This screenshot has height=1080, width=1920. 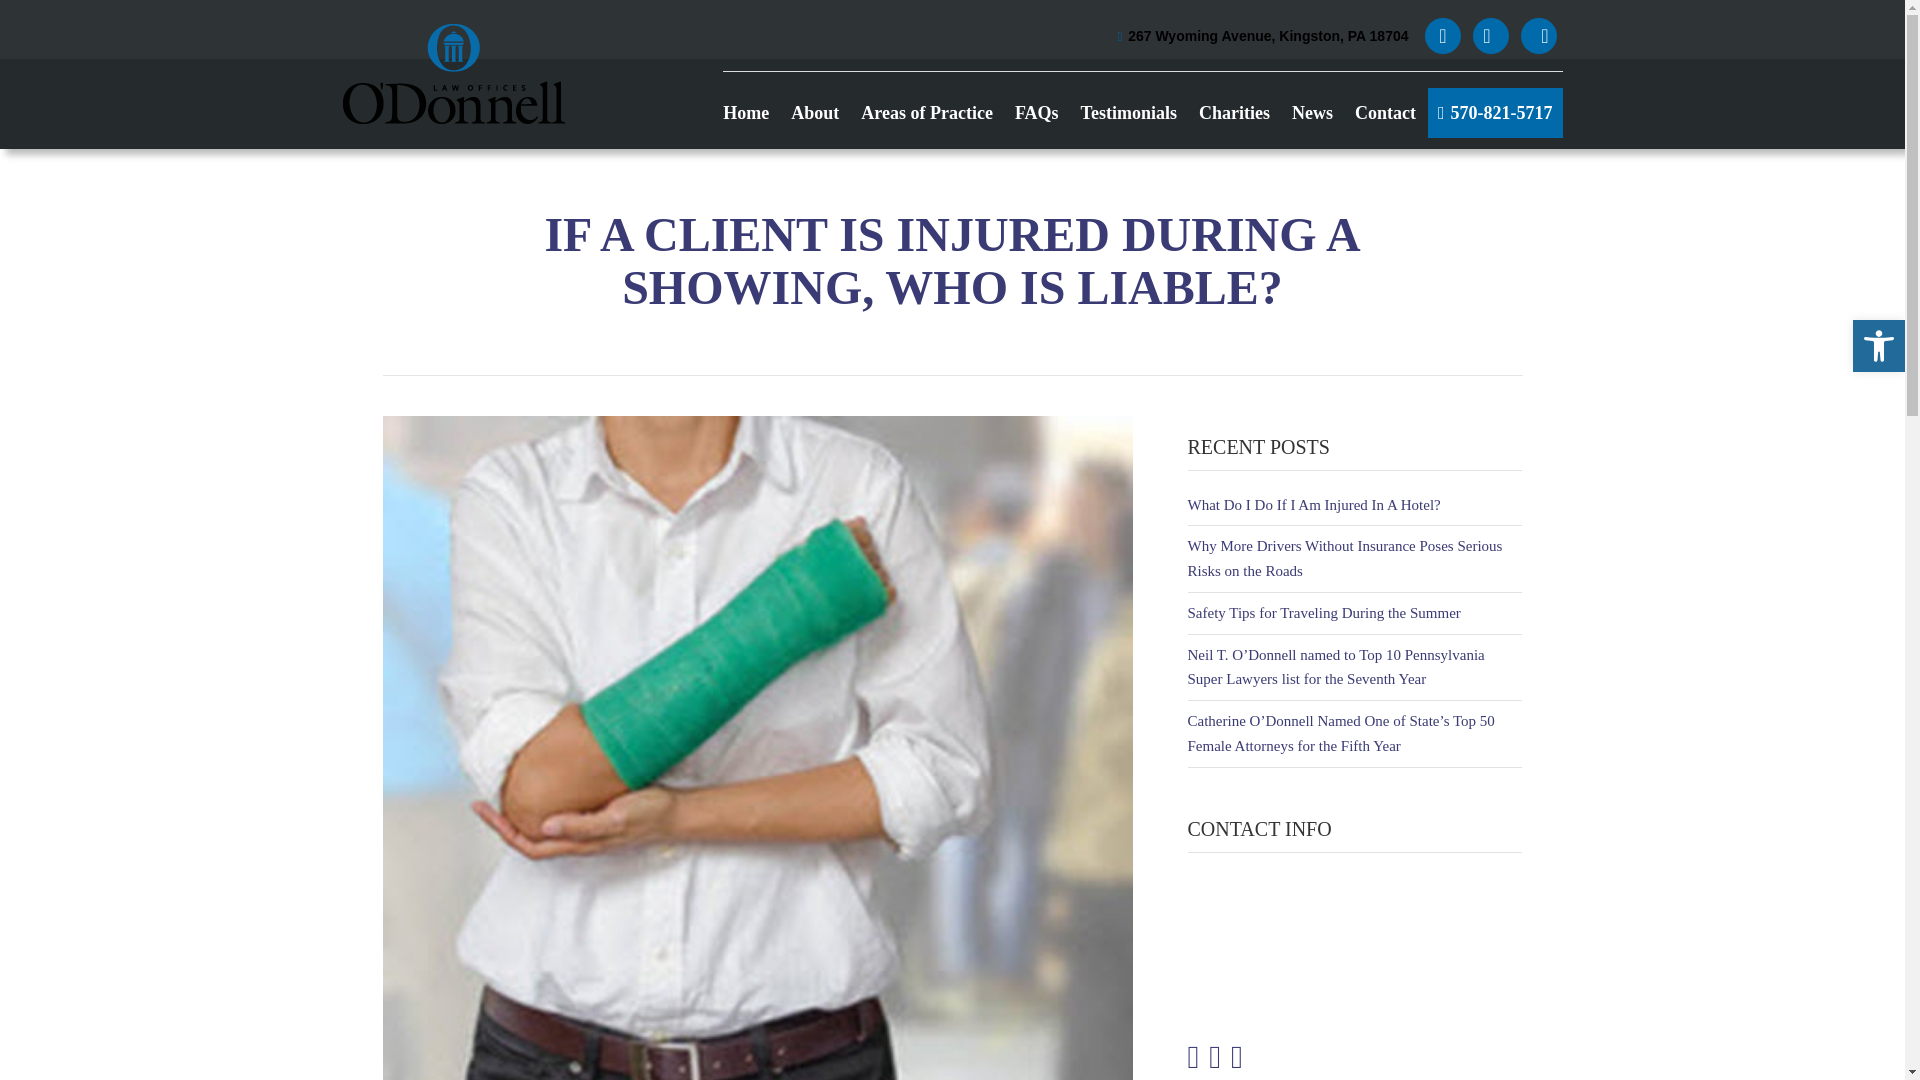 What do you see at coordinates (1878, 346) in the screenshot?
I see `Accessibility Tools` at bounding box center [1878, 346].